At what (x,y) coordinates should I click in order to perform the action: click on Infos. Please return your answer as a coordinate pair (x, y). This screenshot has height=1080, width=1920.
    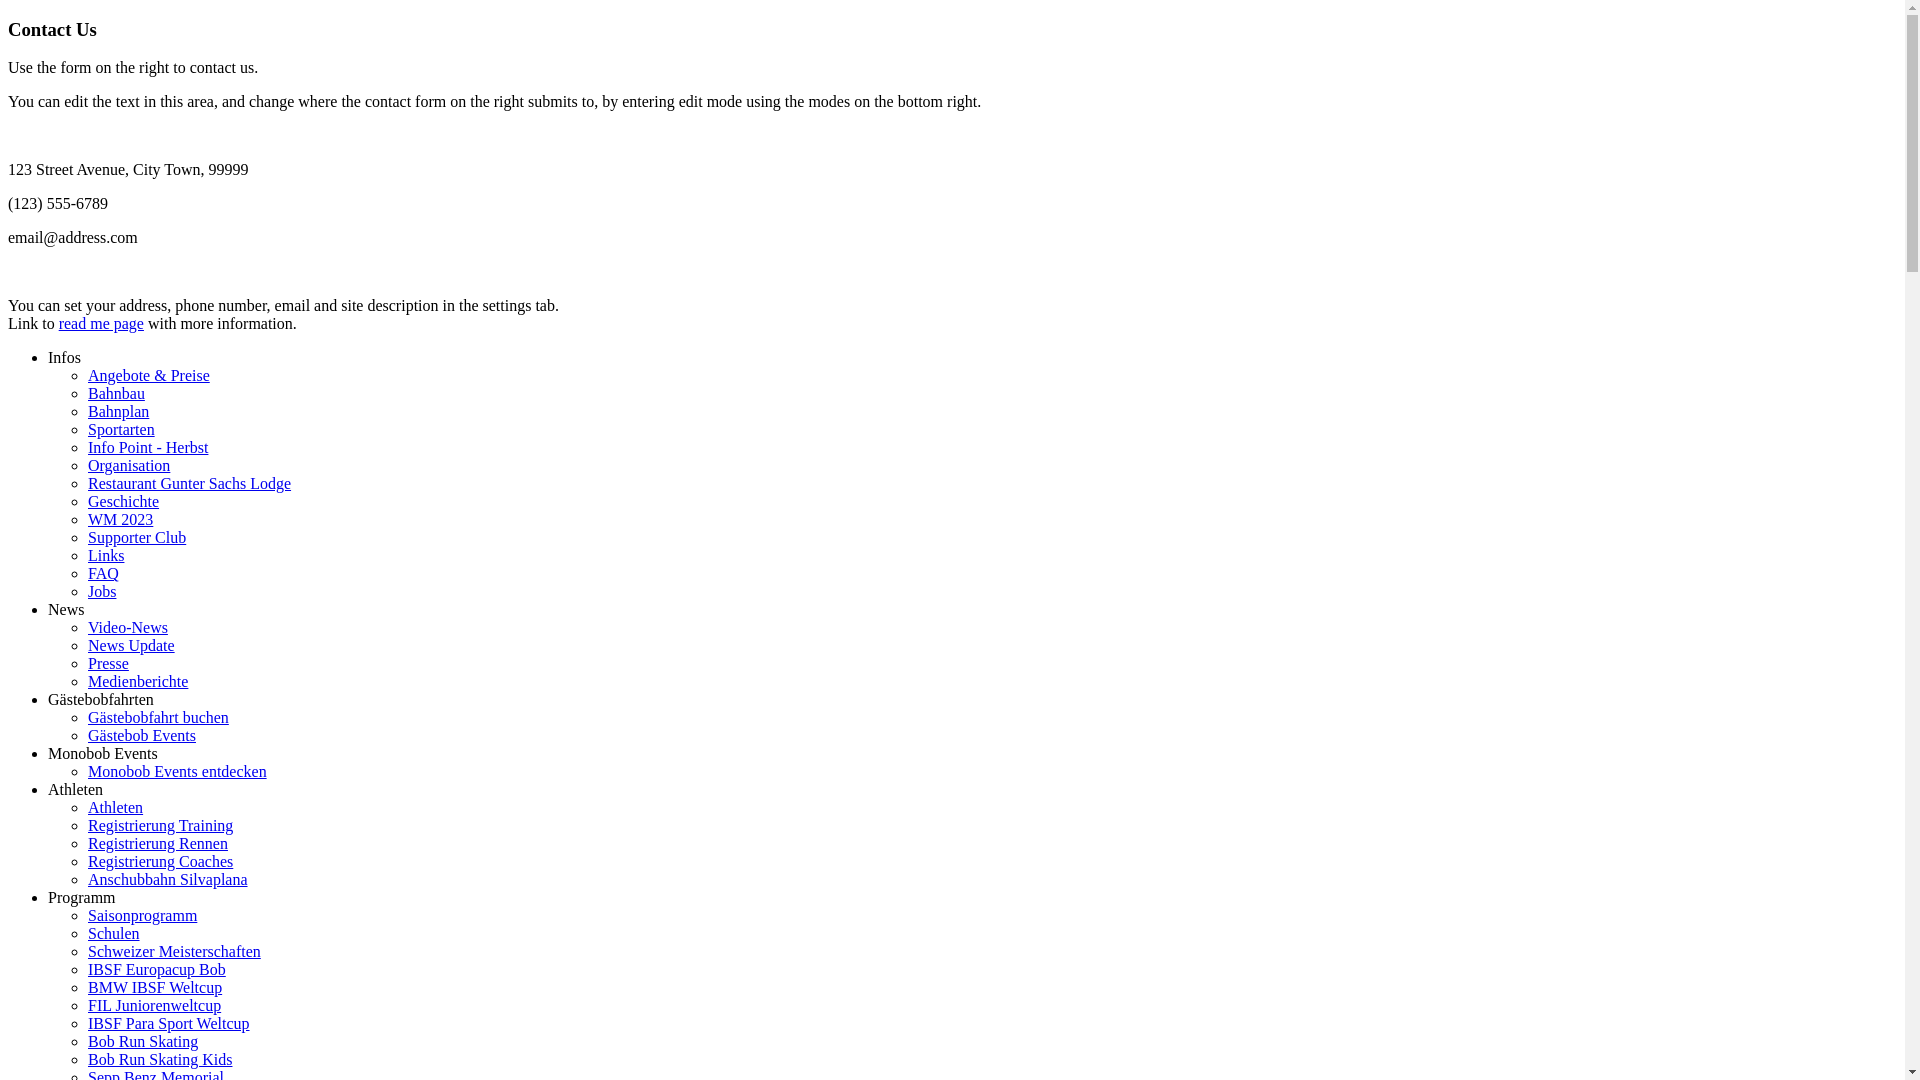
    Looking at the image, I should click on (64, 358).